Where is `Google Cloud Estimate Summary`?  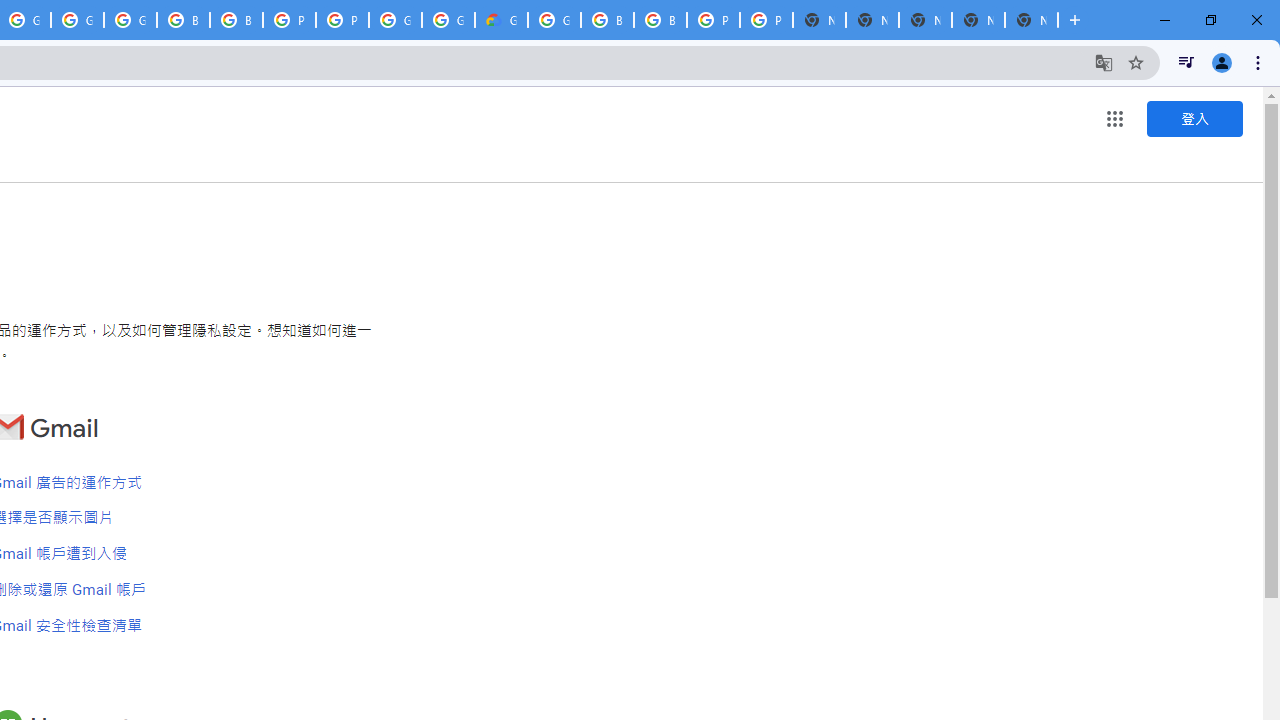
Google Cloud Estimate Summary is located at coordinates (501, 20).